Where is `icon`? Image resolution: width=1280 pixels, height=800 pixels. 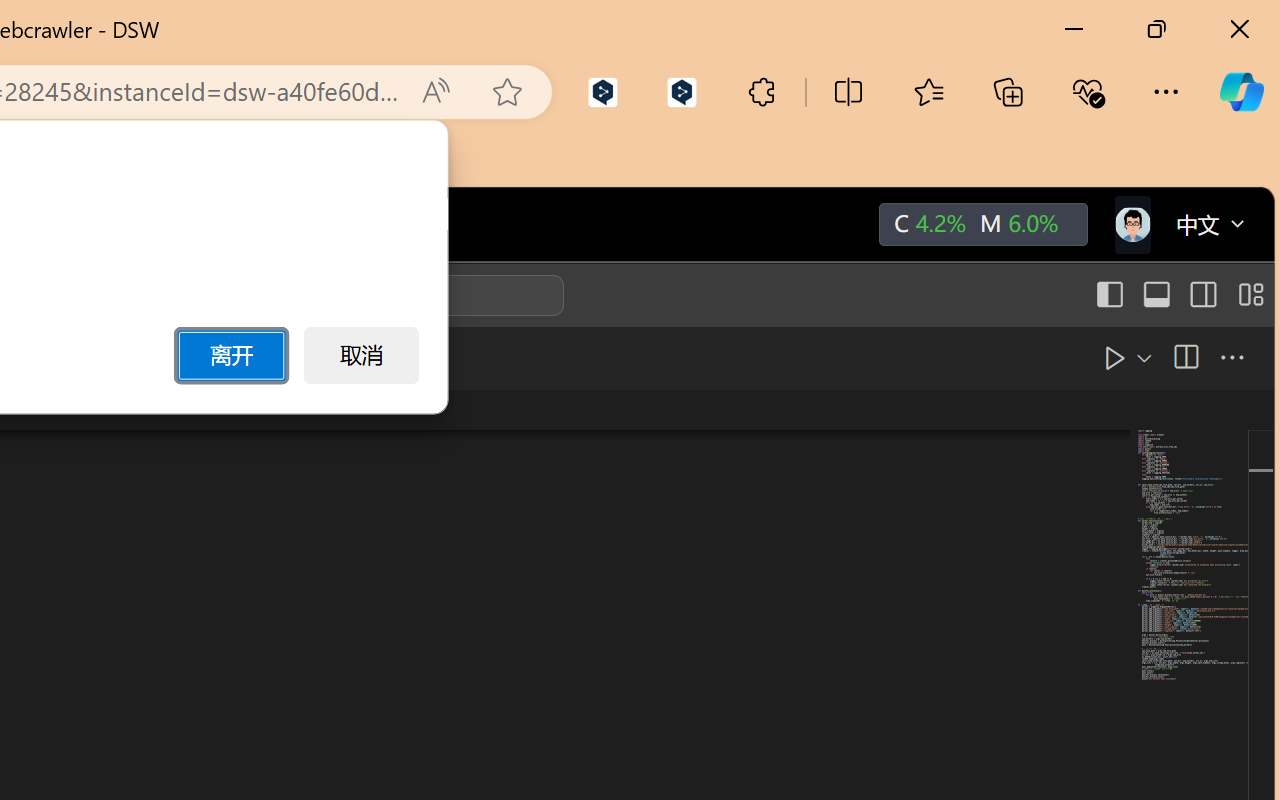 icon is located at coordinates (1131, 224).